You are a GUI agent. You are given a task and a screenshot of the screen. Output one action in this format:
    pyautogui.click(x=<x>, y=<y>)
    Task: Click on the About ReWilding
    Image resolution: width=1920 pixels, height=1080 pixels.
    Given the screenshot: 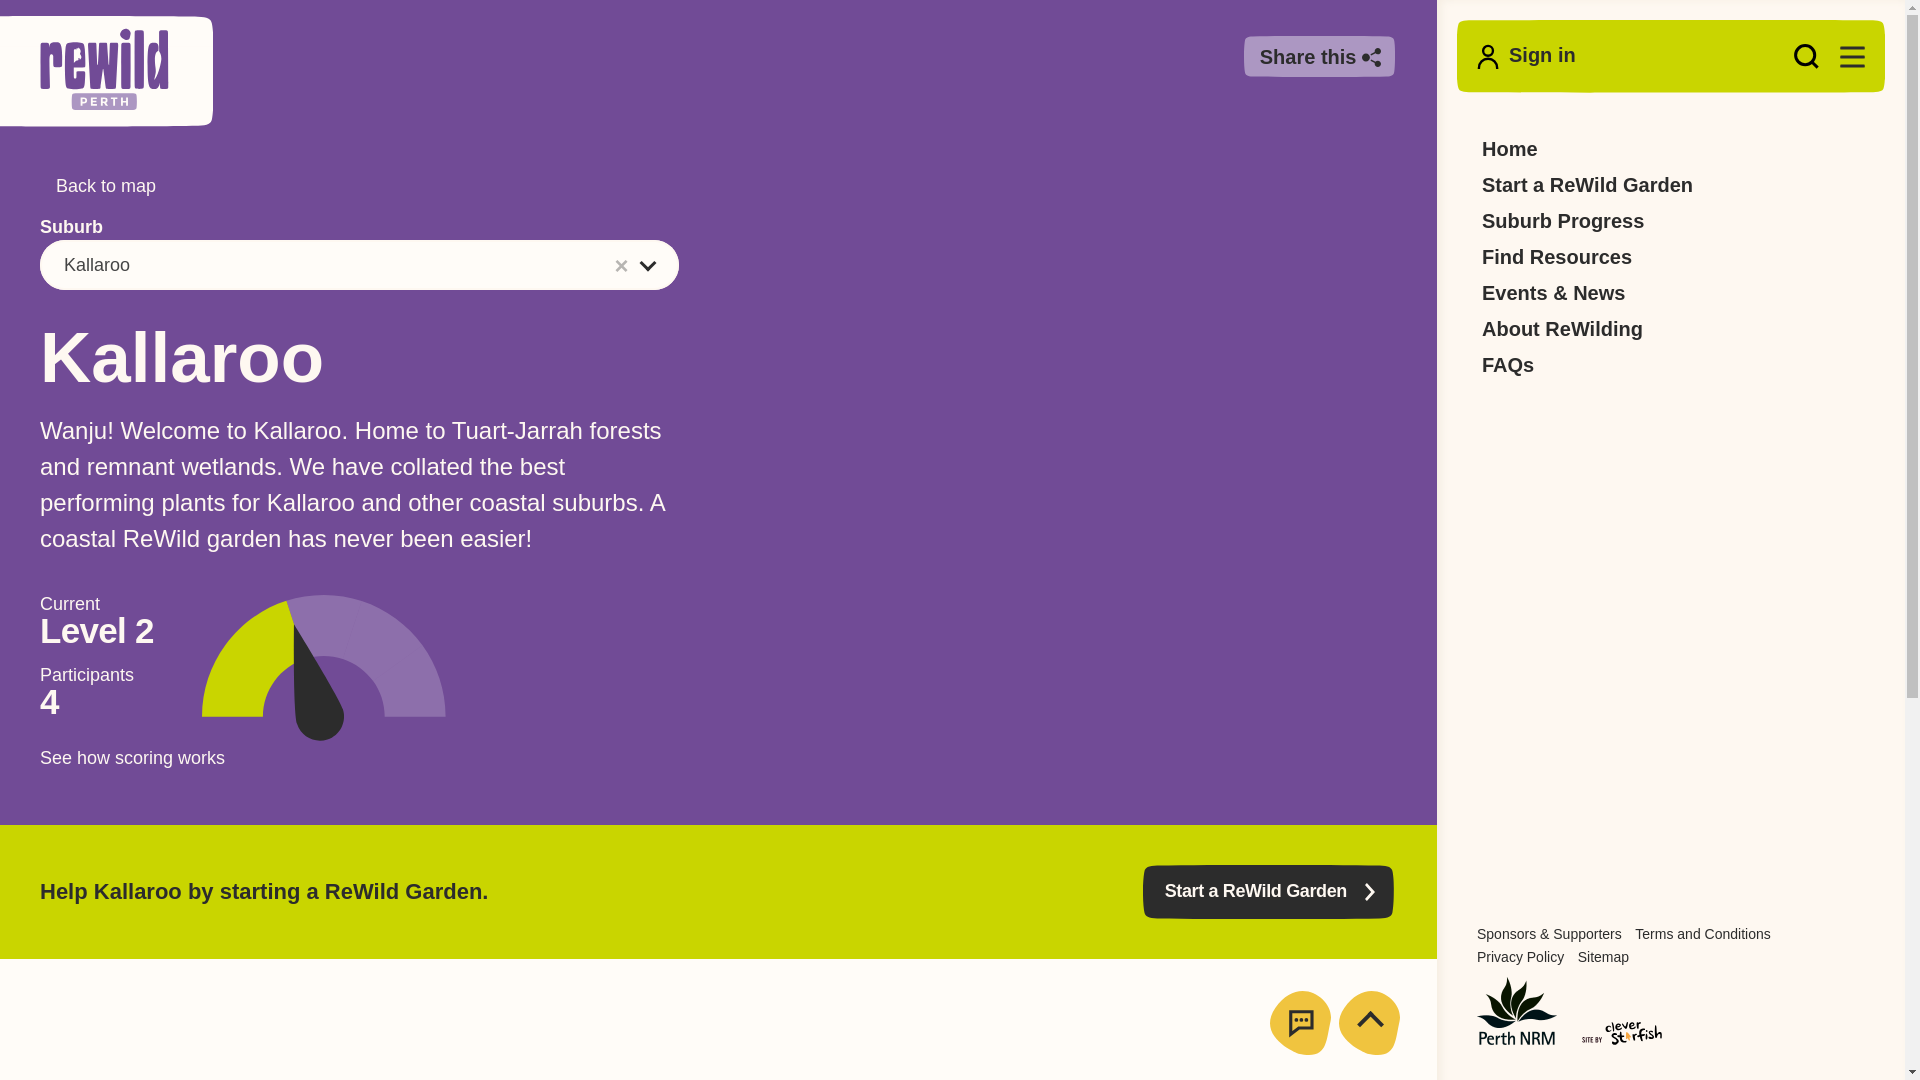 What is the action you would take?
    pyautogui.click(x=1562, y=329)
    